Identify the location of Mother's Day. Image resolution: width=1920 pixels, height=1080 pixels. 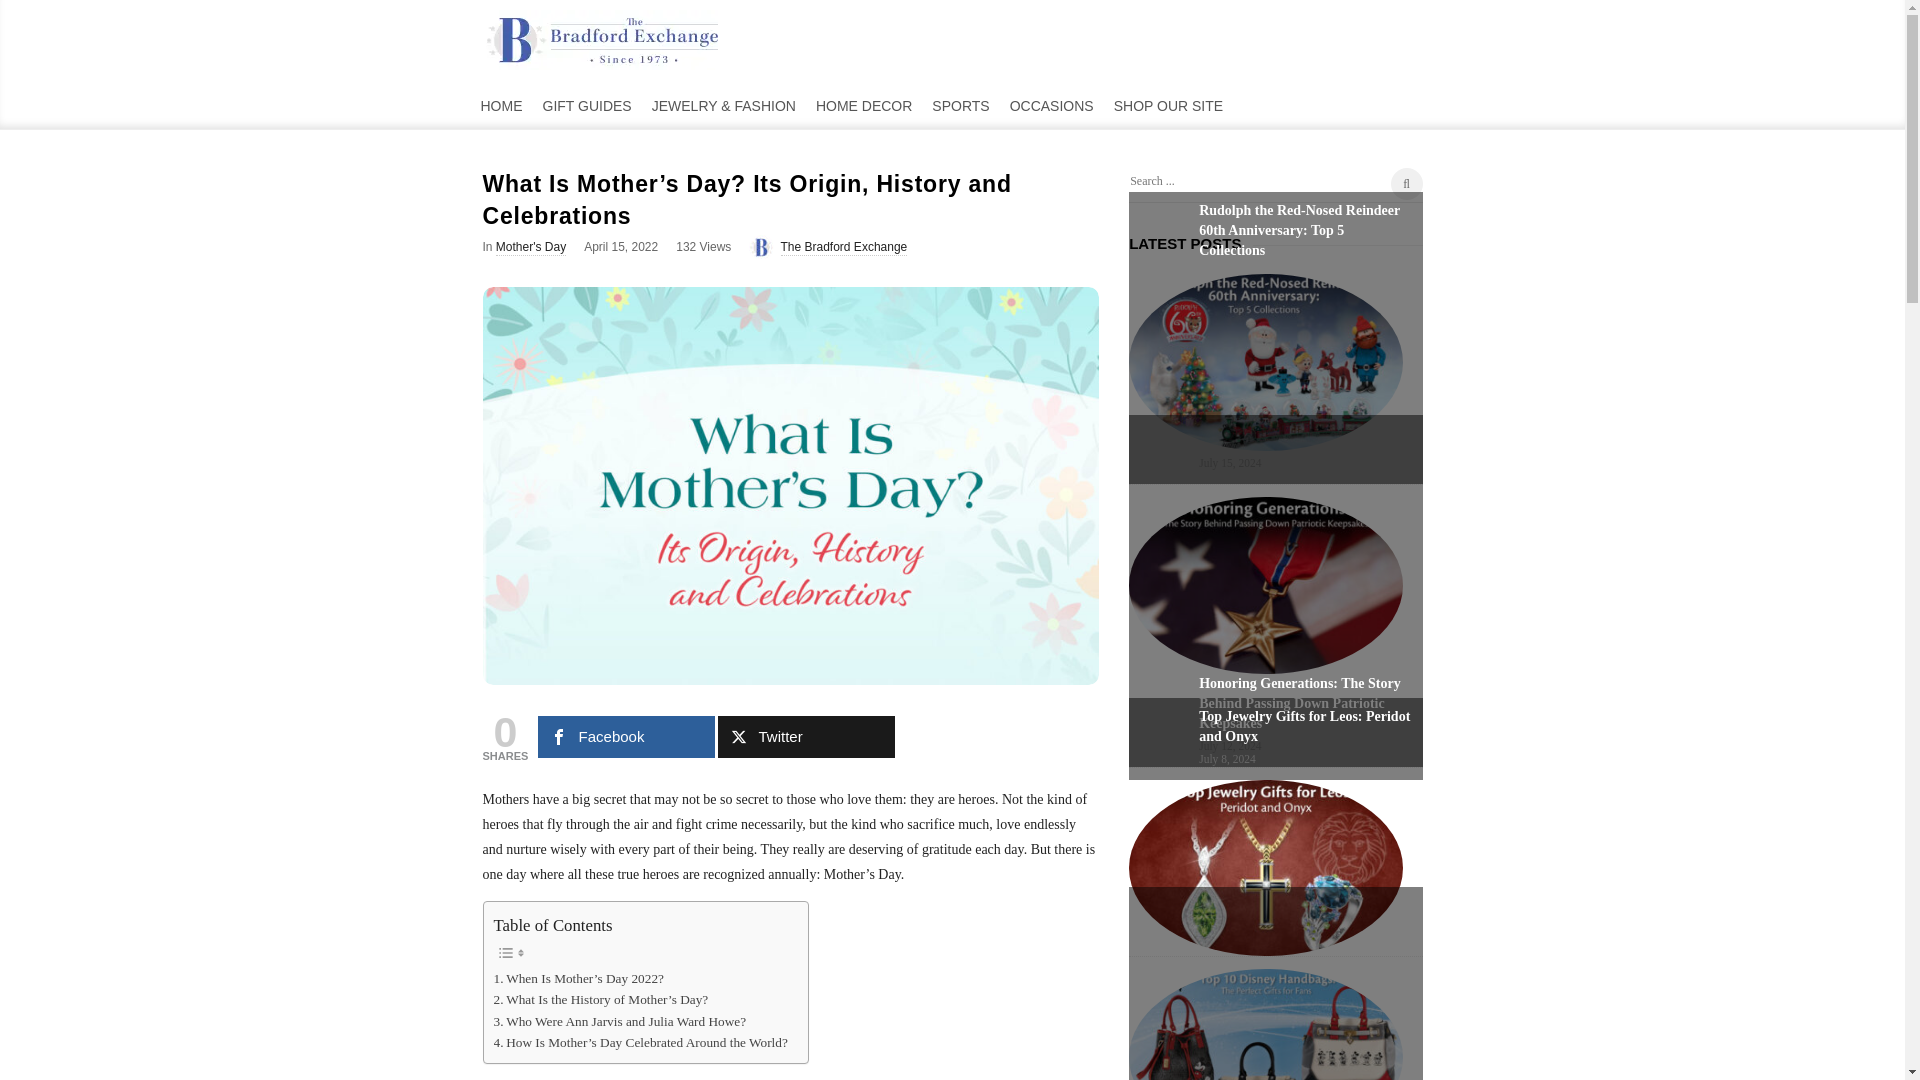
(530, 247).